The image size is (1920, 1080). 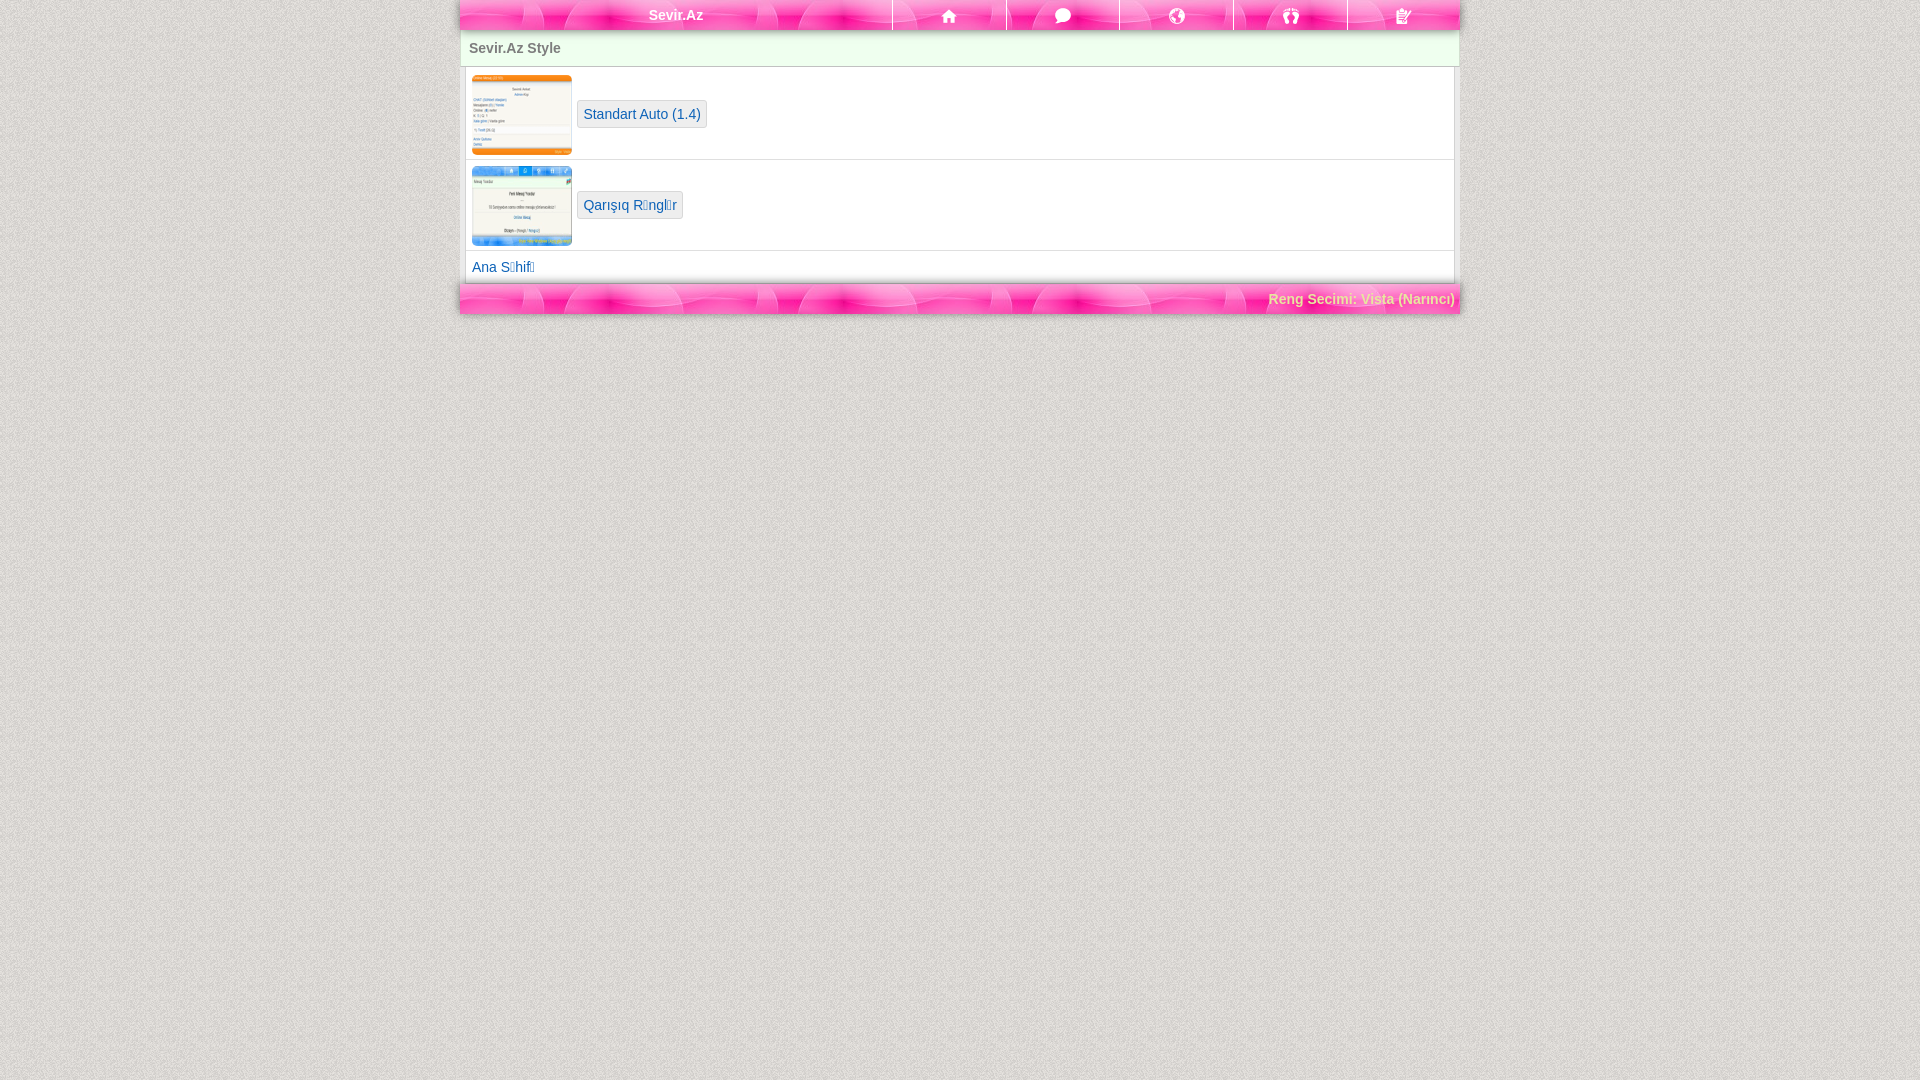 What do you see at coordinates (1404, 15) in the screenshot?
I see `Qeydiyyat` at bounding box center [1404, 15].